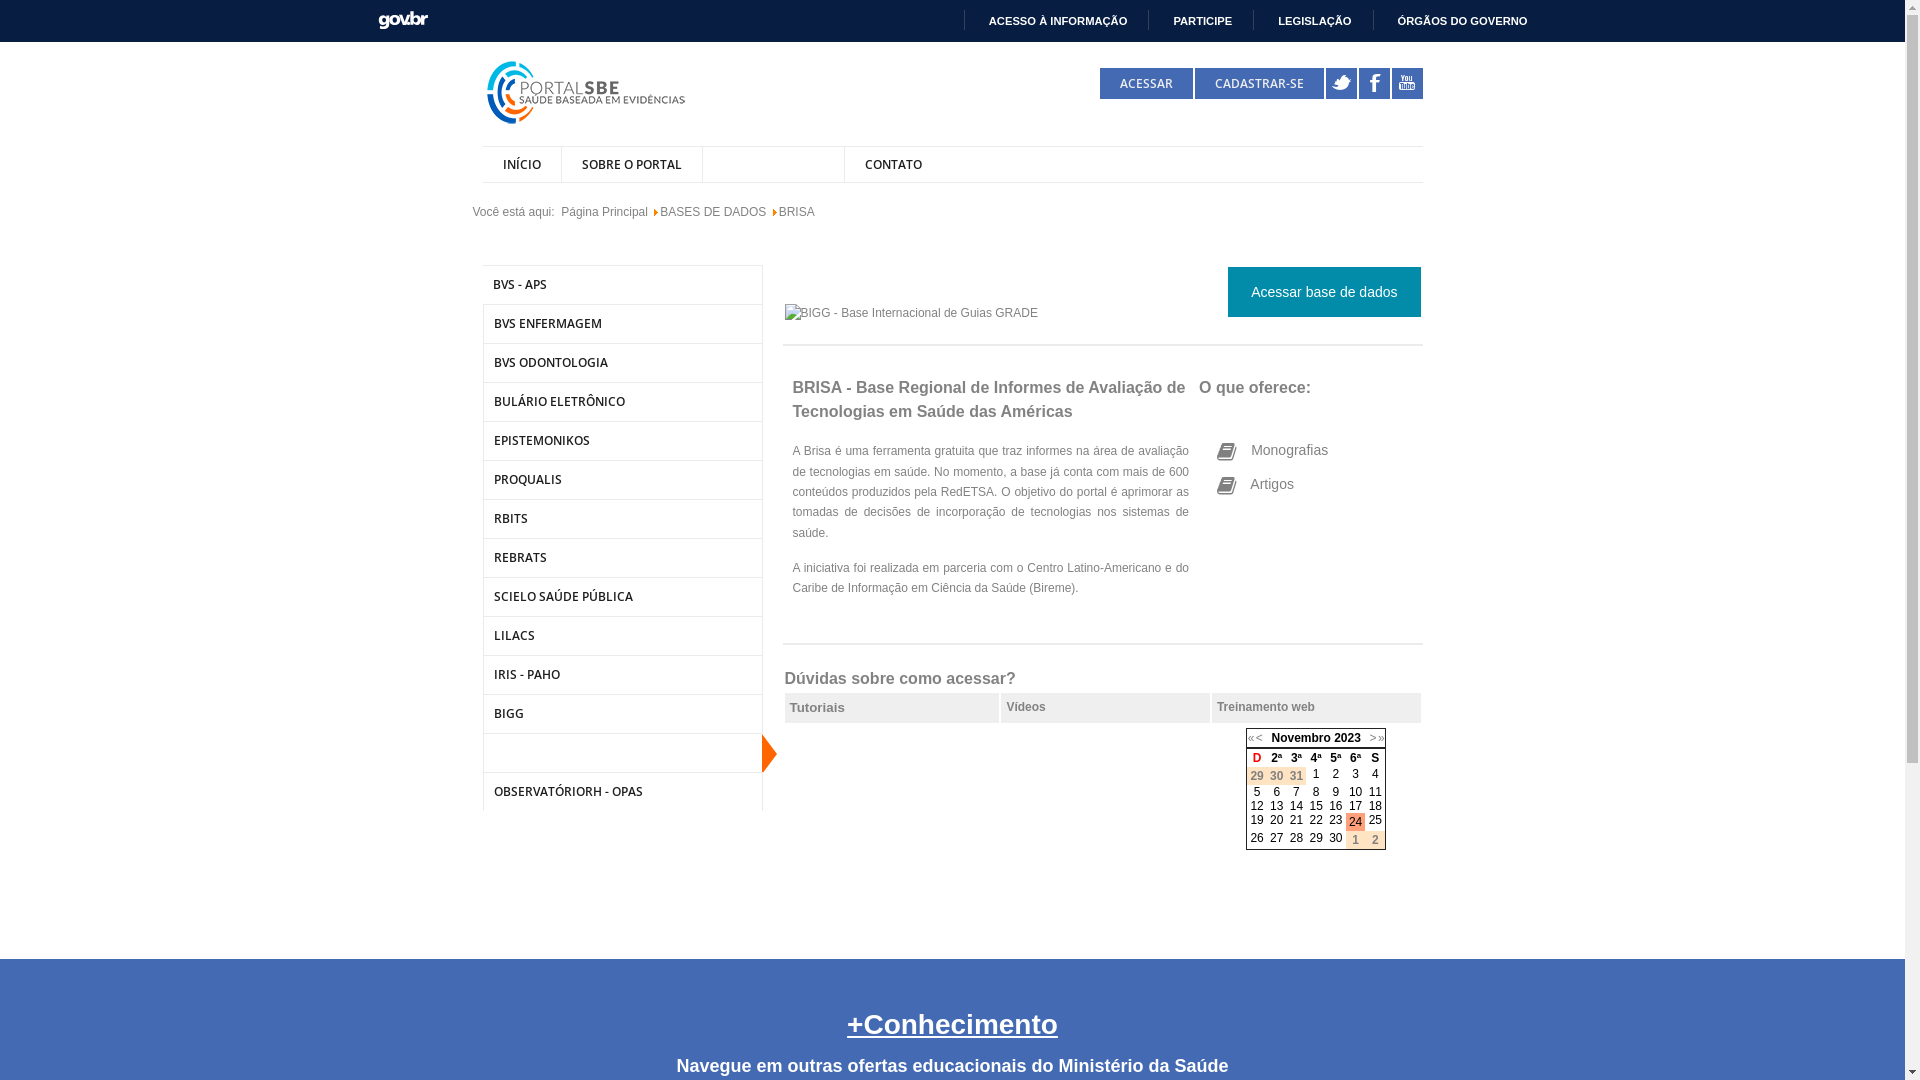 The height and width of the screenshot is (1080, 1920). Describe the element at coordinates (622, 752) in the screenshot. I see `BRISA` at that location.